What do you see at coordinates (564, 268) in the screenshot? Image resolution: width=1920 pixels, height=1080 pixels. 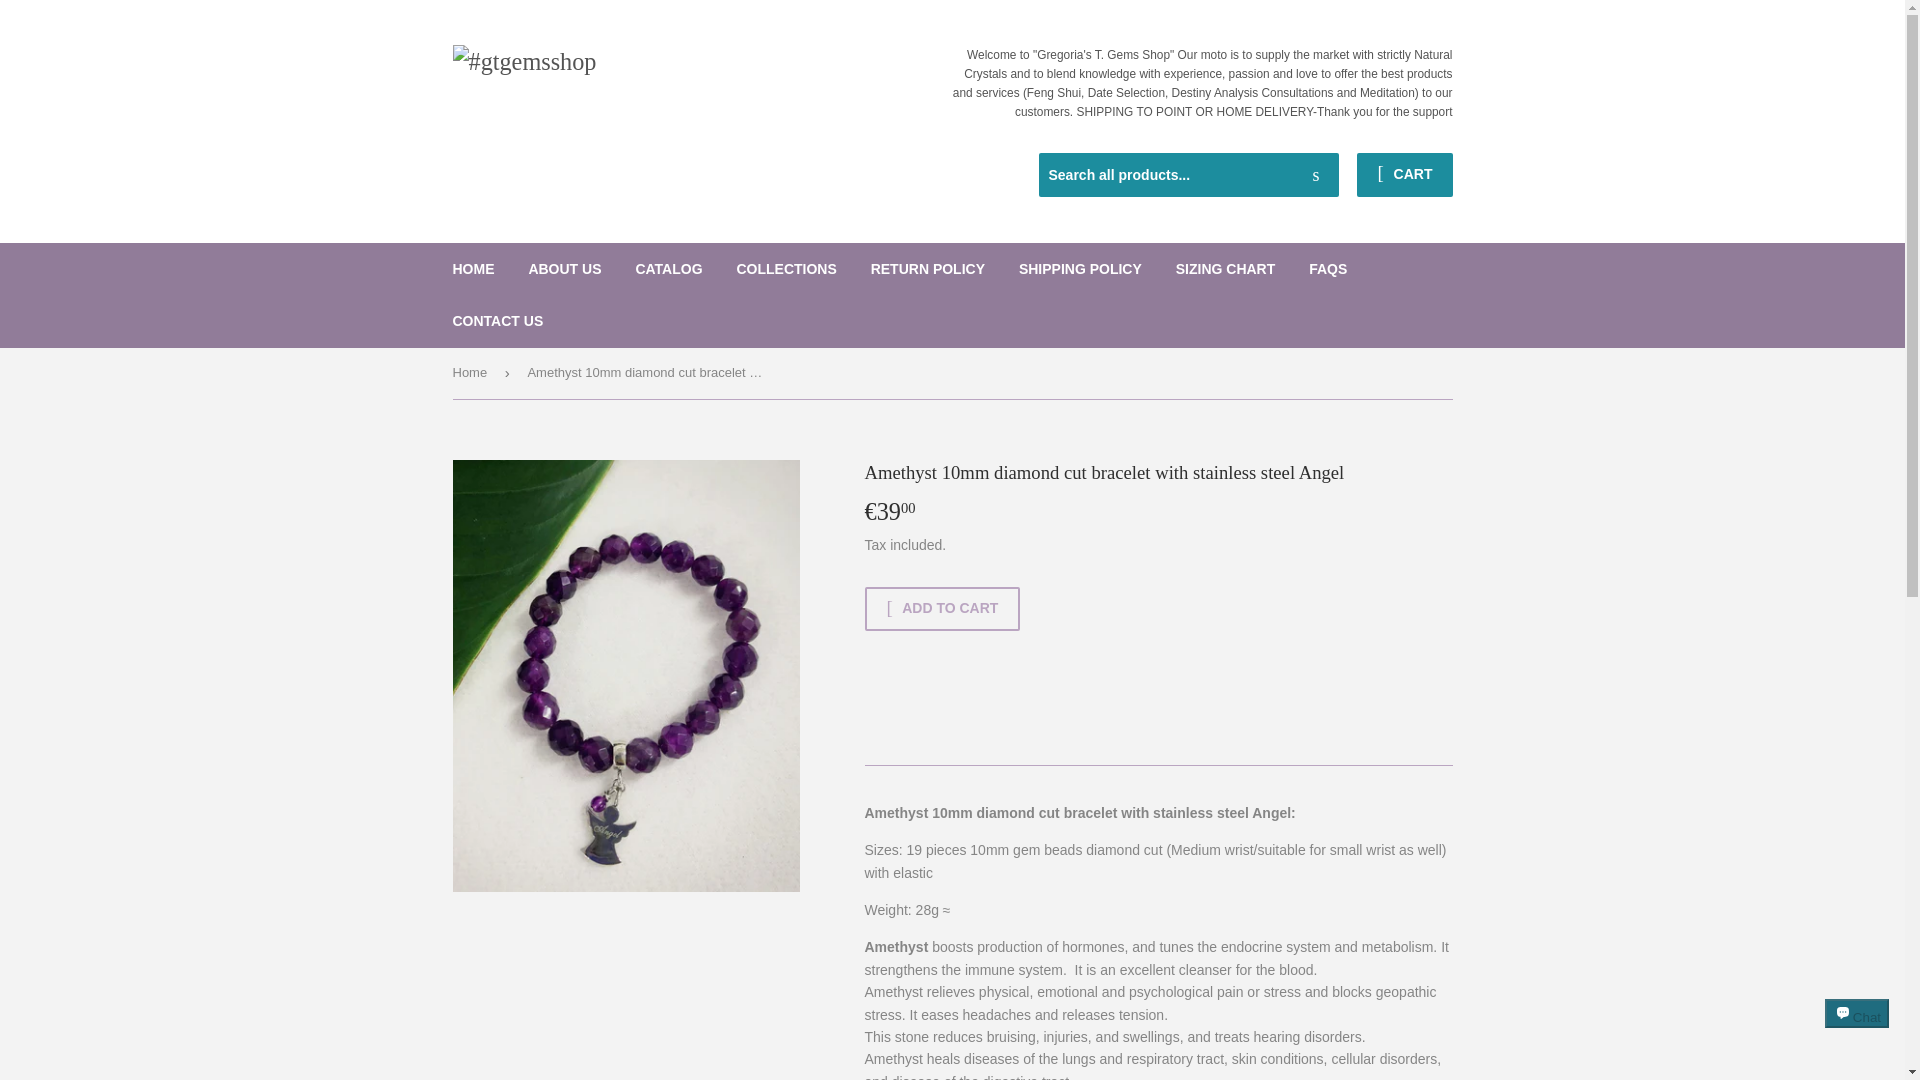 I see `ABOUT US` at bounding box center [564, 268].